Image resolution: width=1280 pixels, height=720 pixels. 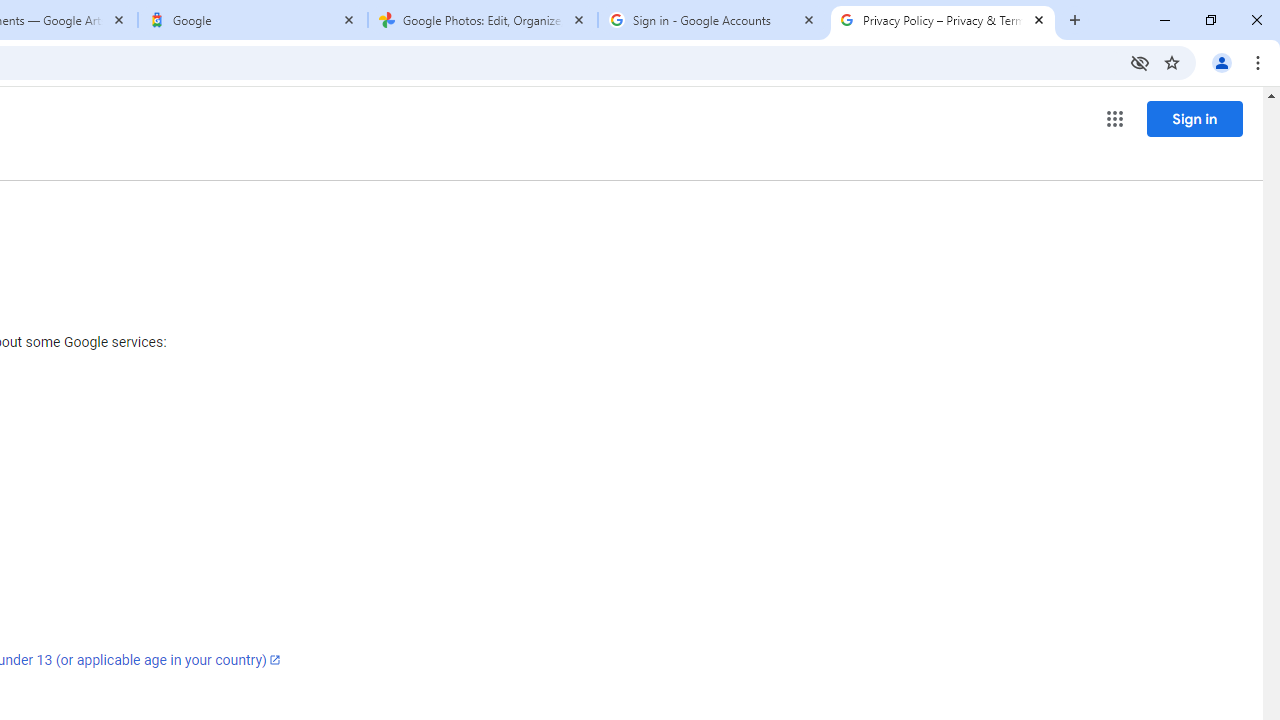 I want to click on Sign in - Google Accounts, so click(x=712, y=20).